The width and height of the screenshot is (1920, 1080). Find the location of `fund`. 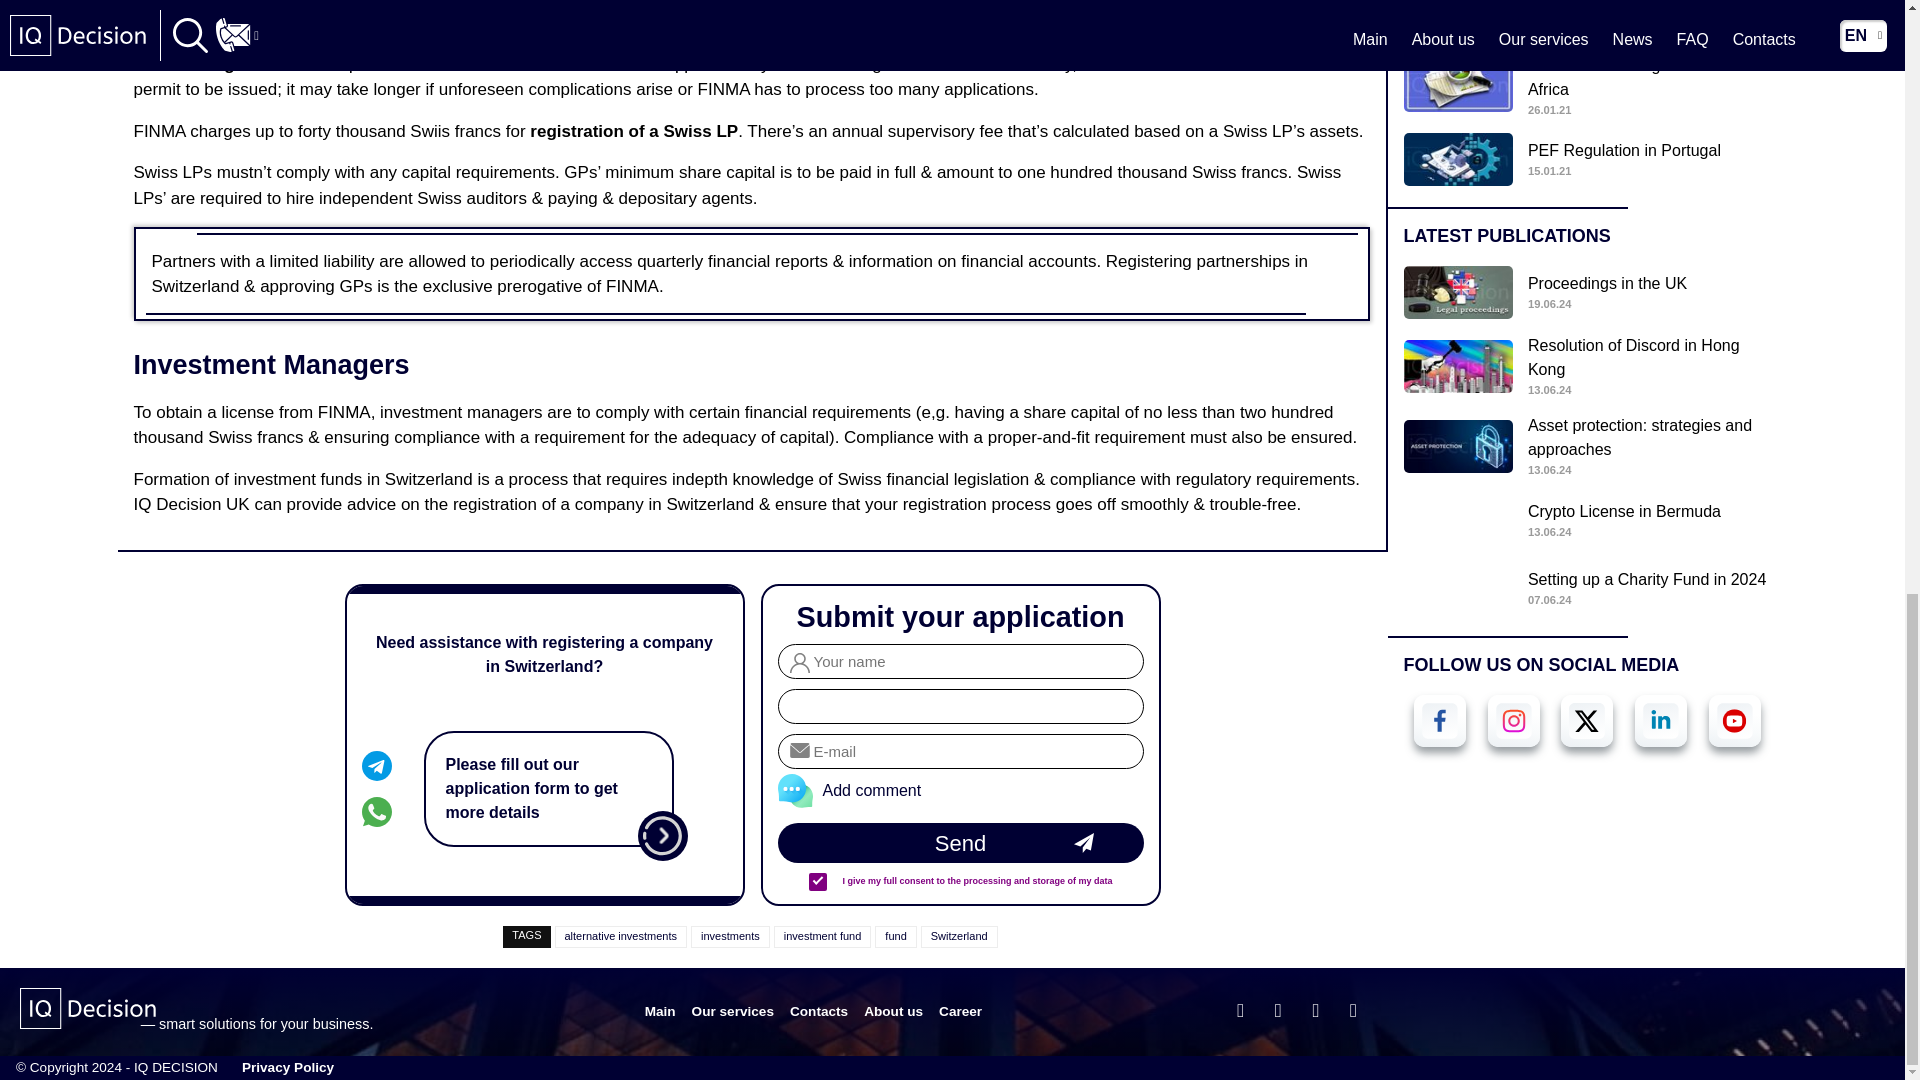

fund is located at coordinates (896, 935).